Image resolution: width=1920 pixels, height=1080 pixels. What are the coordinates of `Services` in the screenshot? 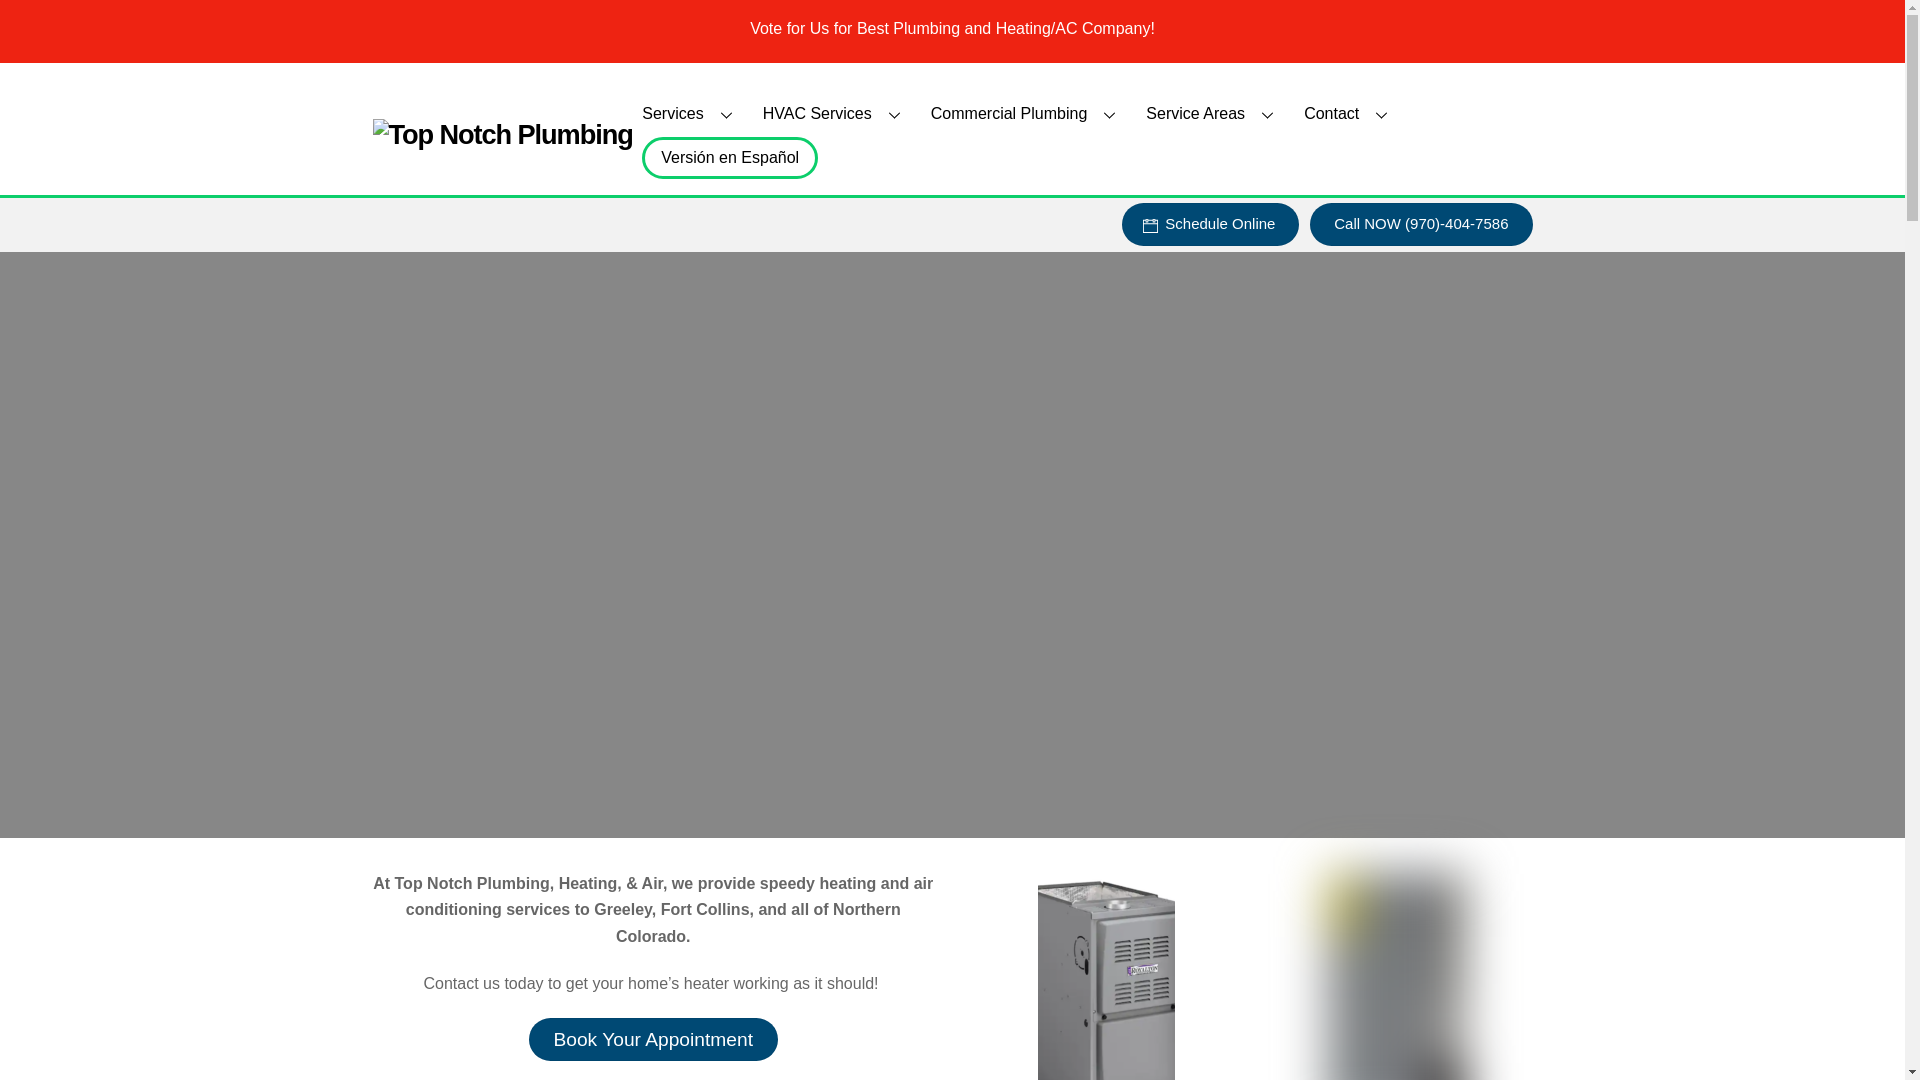 It's located at (690, 114).